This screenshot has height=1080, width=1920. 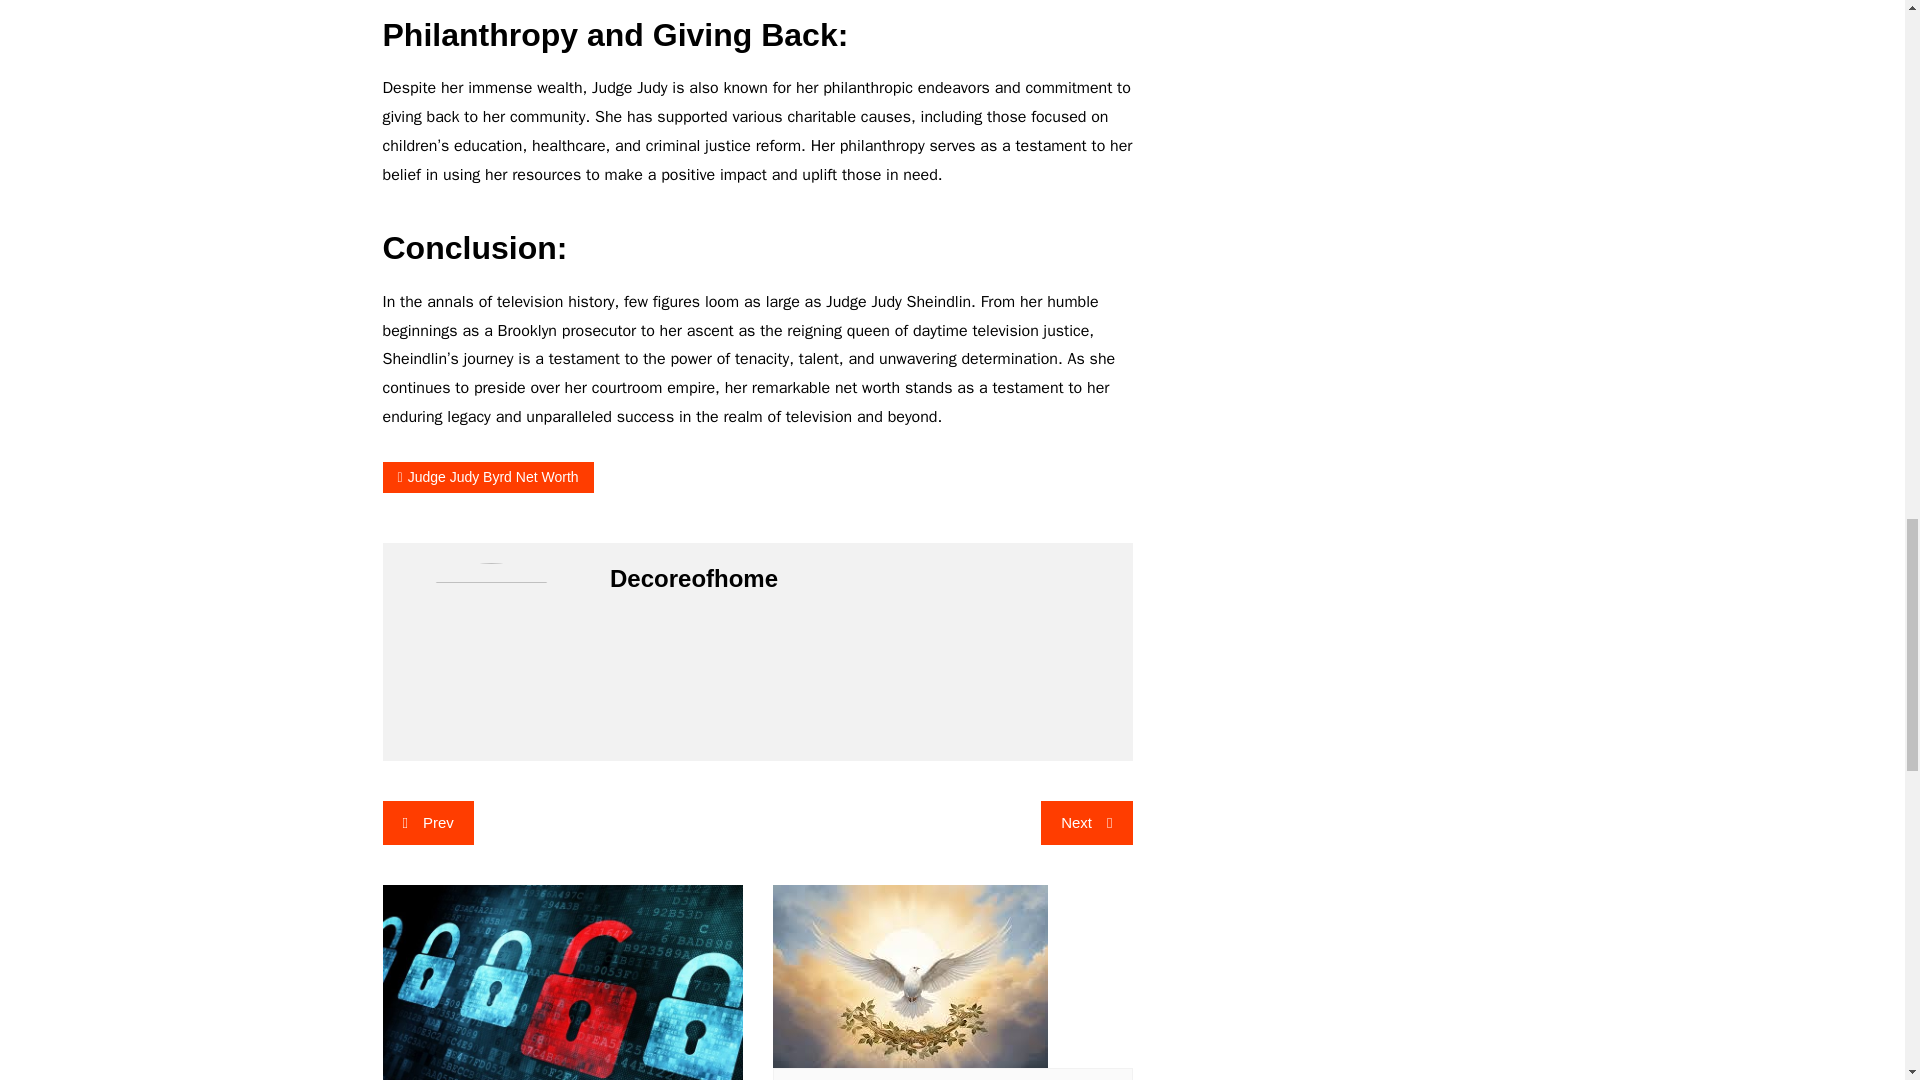 What do you see at coordinates (1086, 822) in the screenshot?
I see `Next` at bounding box center [1086, 822].